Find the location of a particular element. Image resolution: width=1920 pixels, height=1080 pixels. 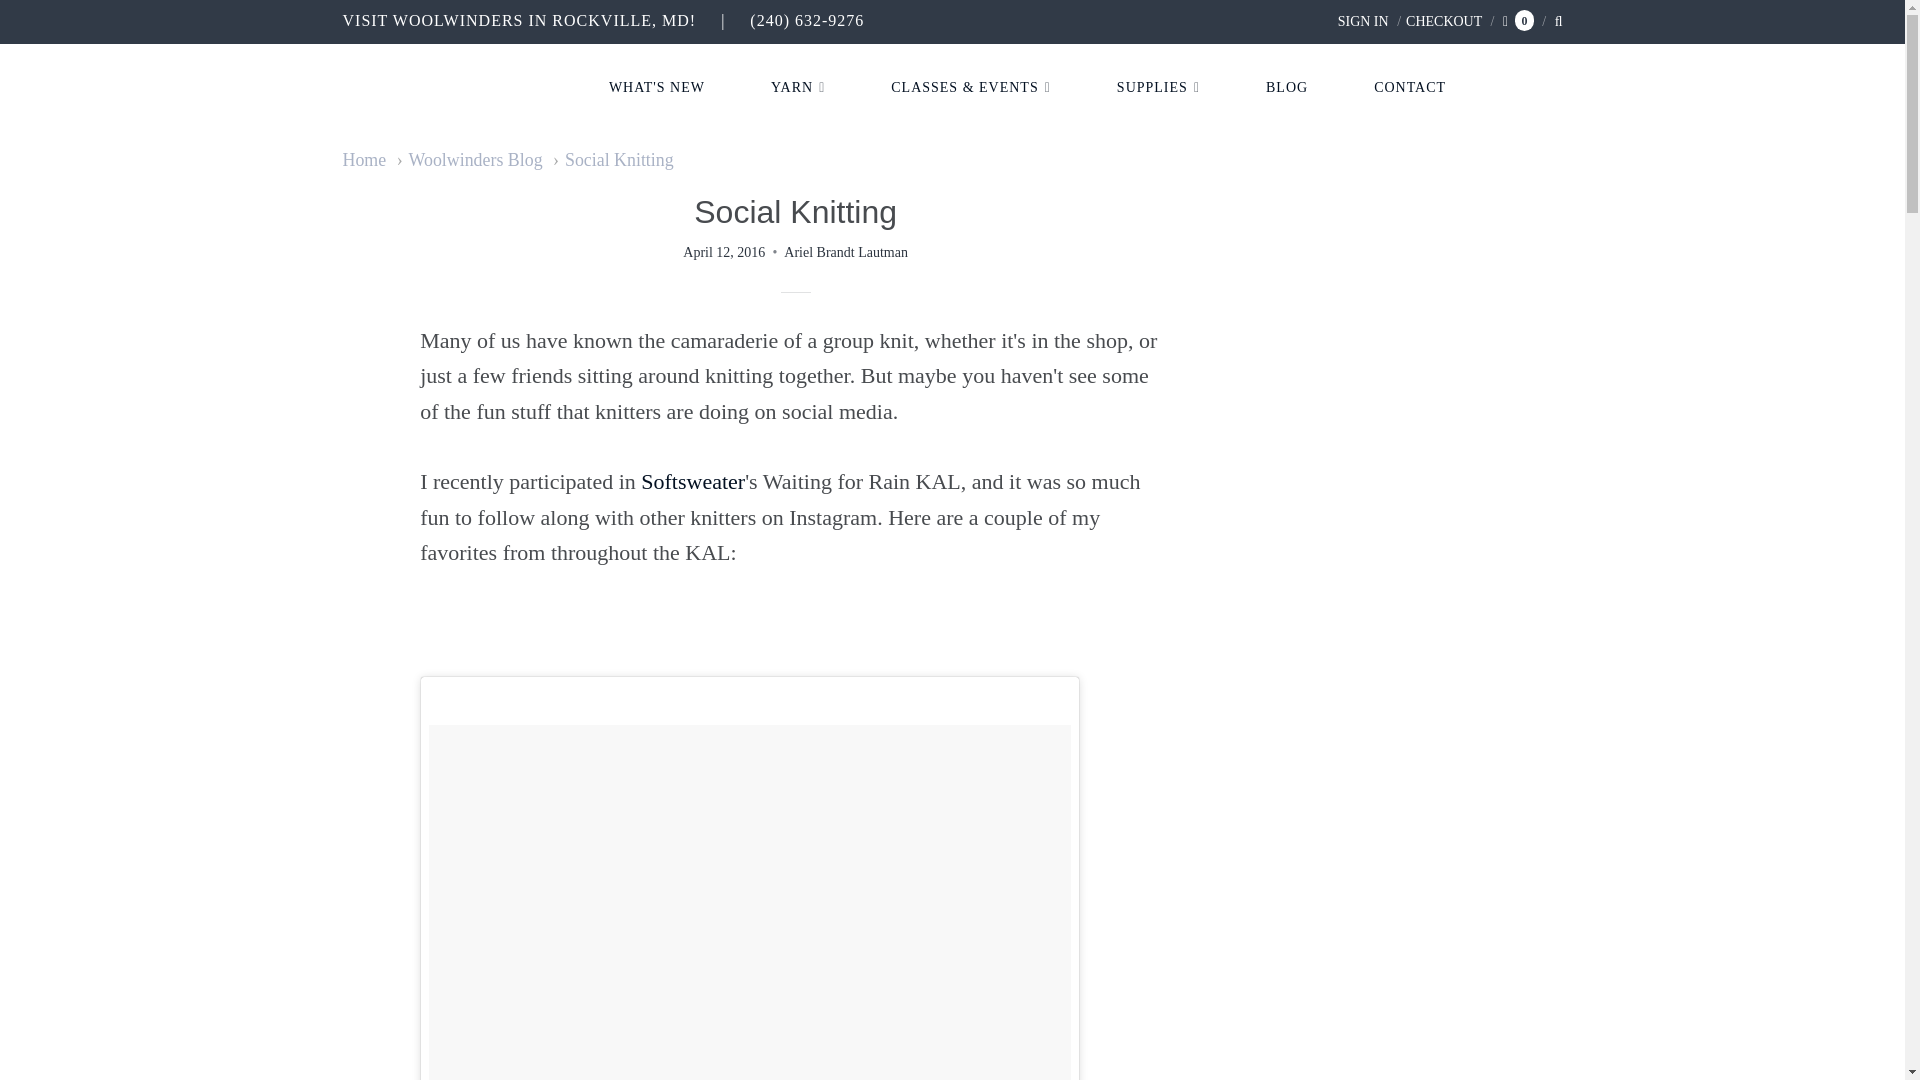

SIGN IN is located at coordinates (1363, 22).